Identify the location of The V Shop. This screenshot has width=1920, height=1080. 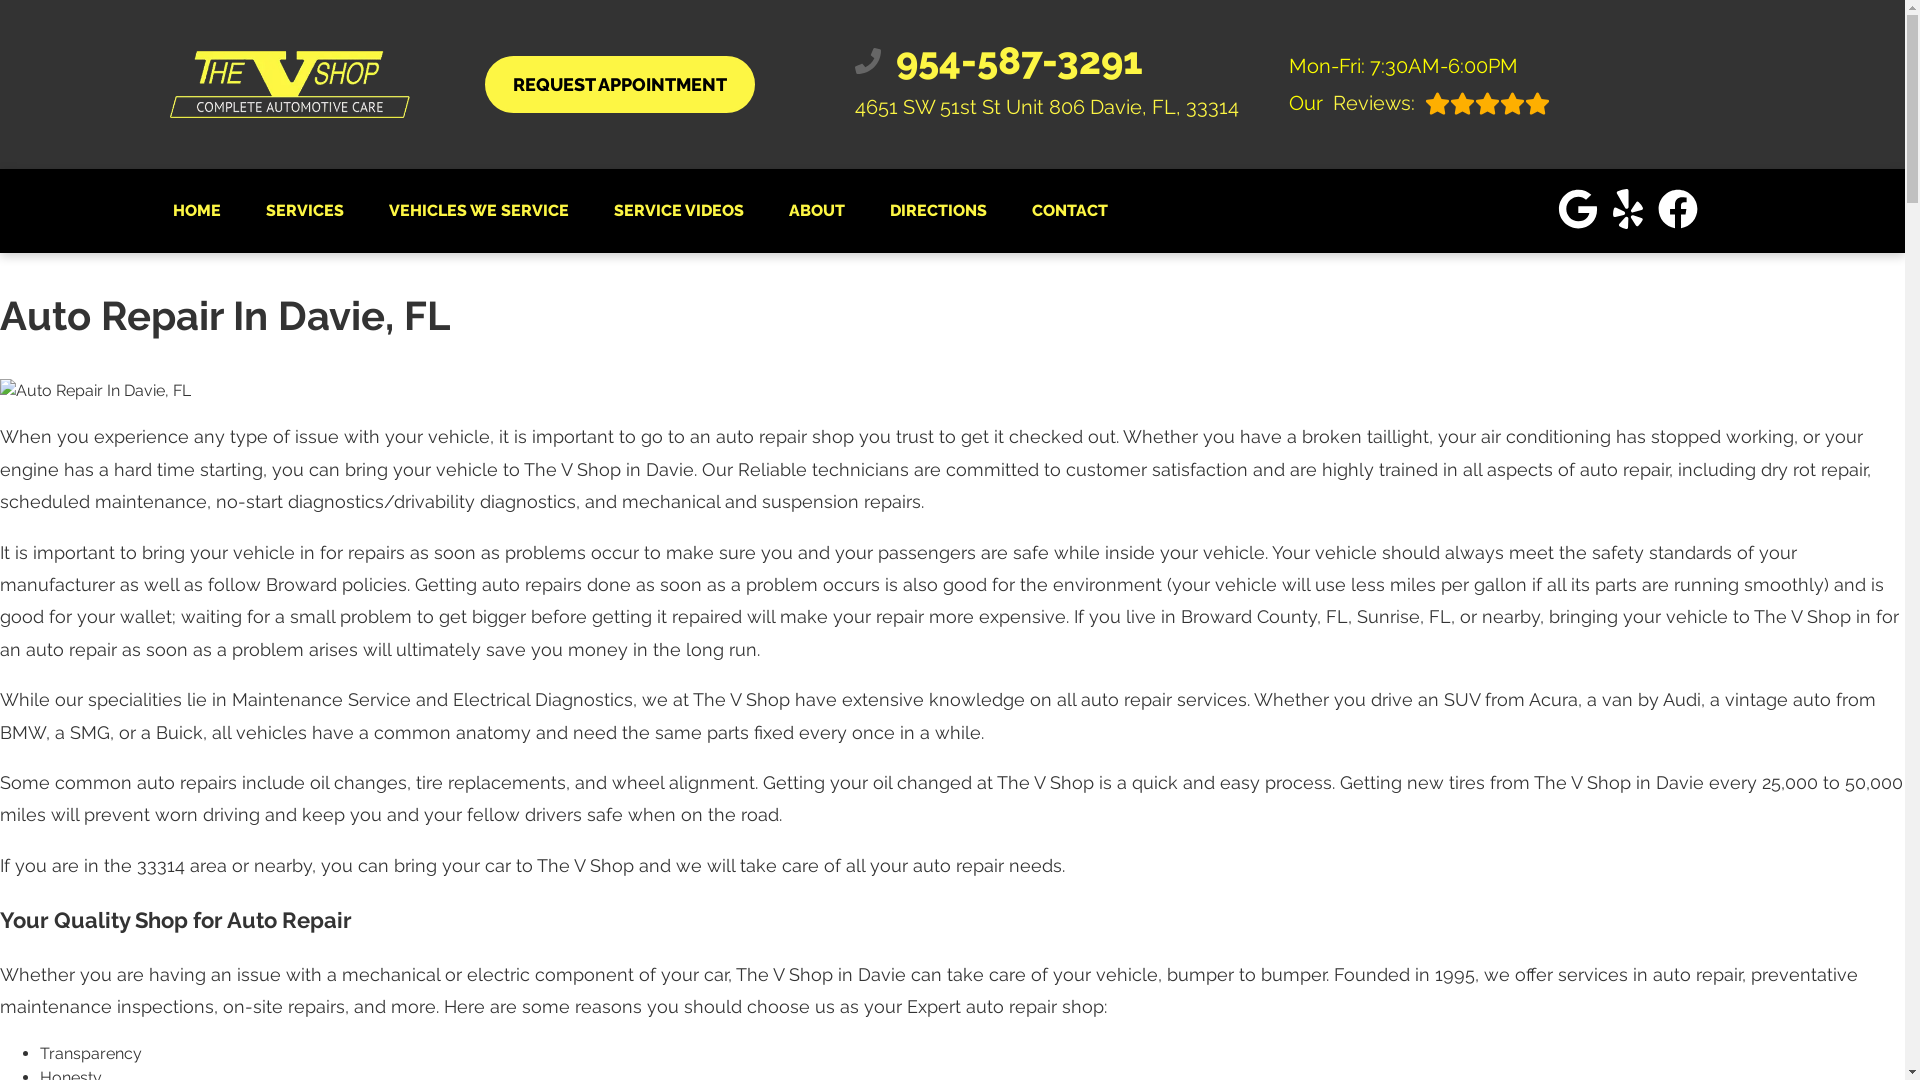
(618, 84).